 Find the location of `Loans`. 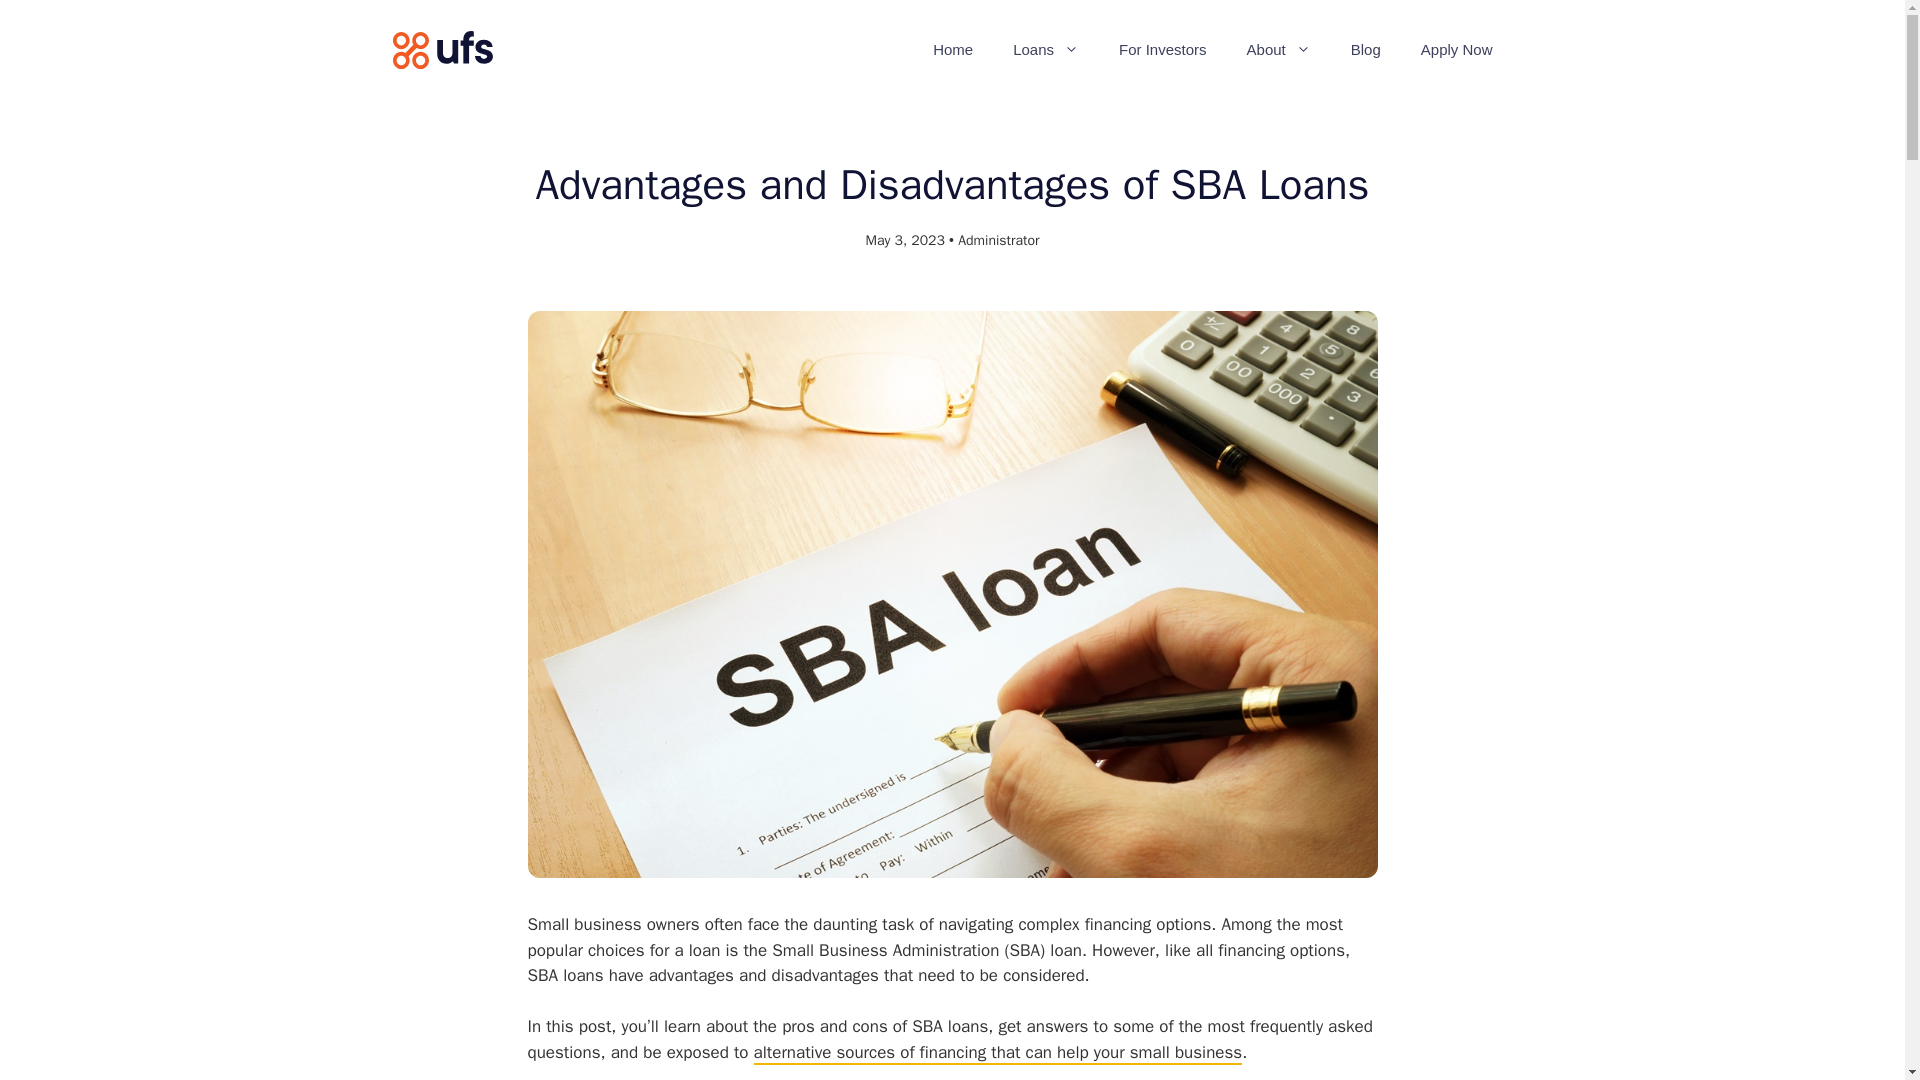

Loans is located at coordinates (1045, 50).